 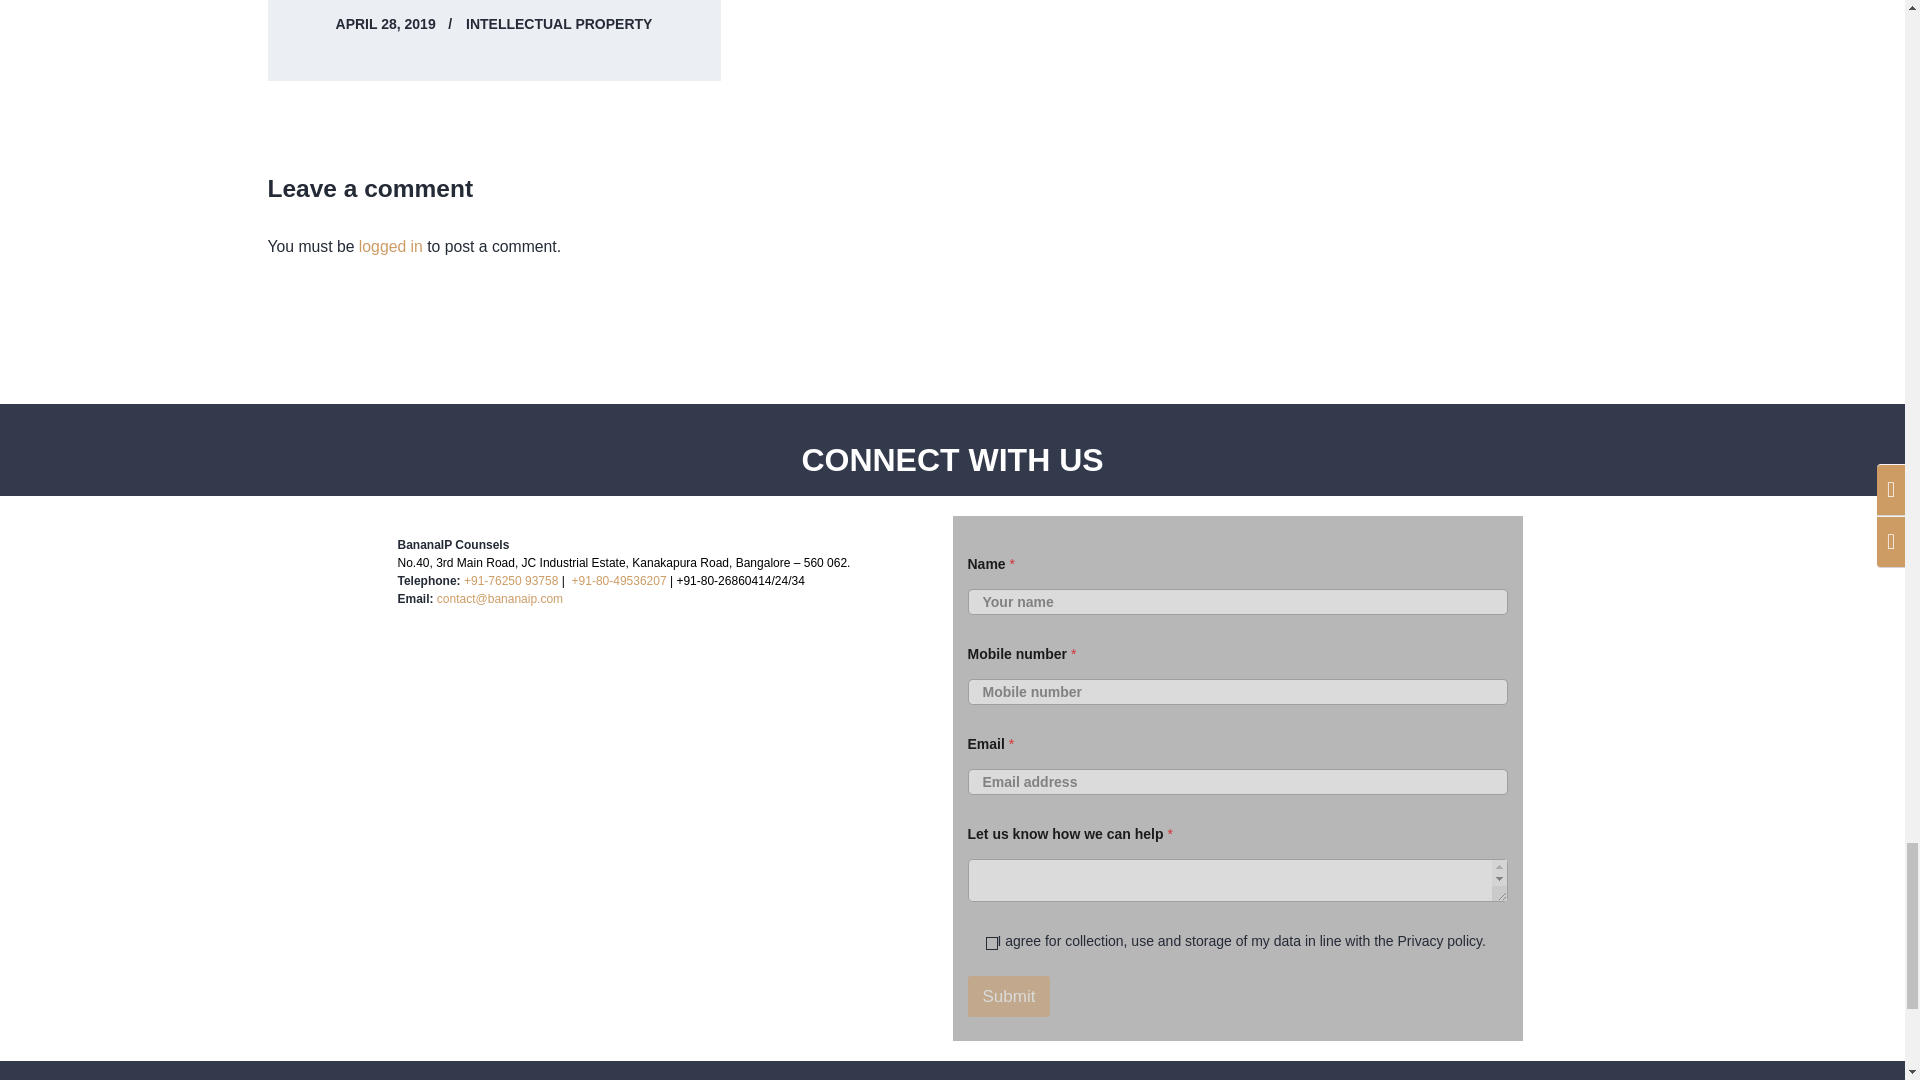 What do you see at coordinates (668, 828) in the screenshot?
I see `BananaIP Counsels` at bounding box center [668, 828].